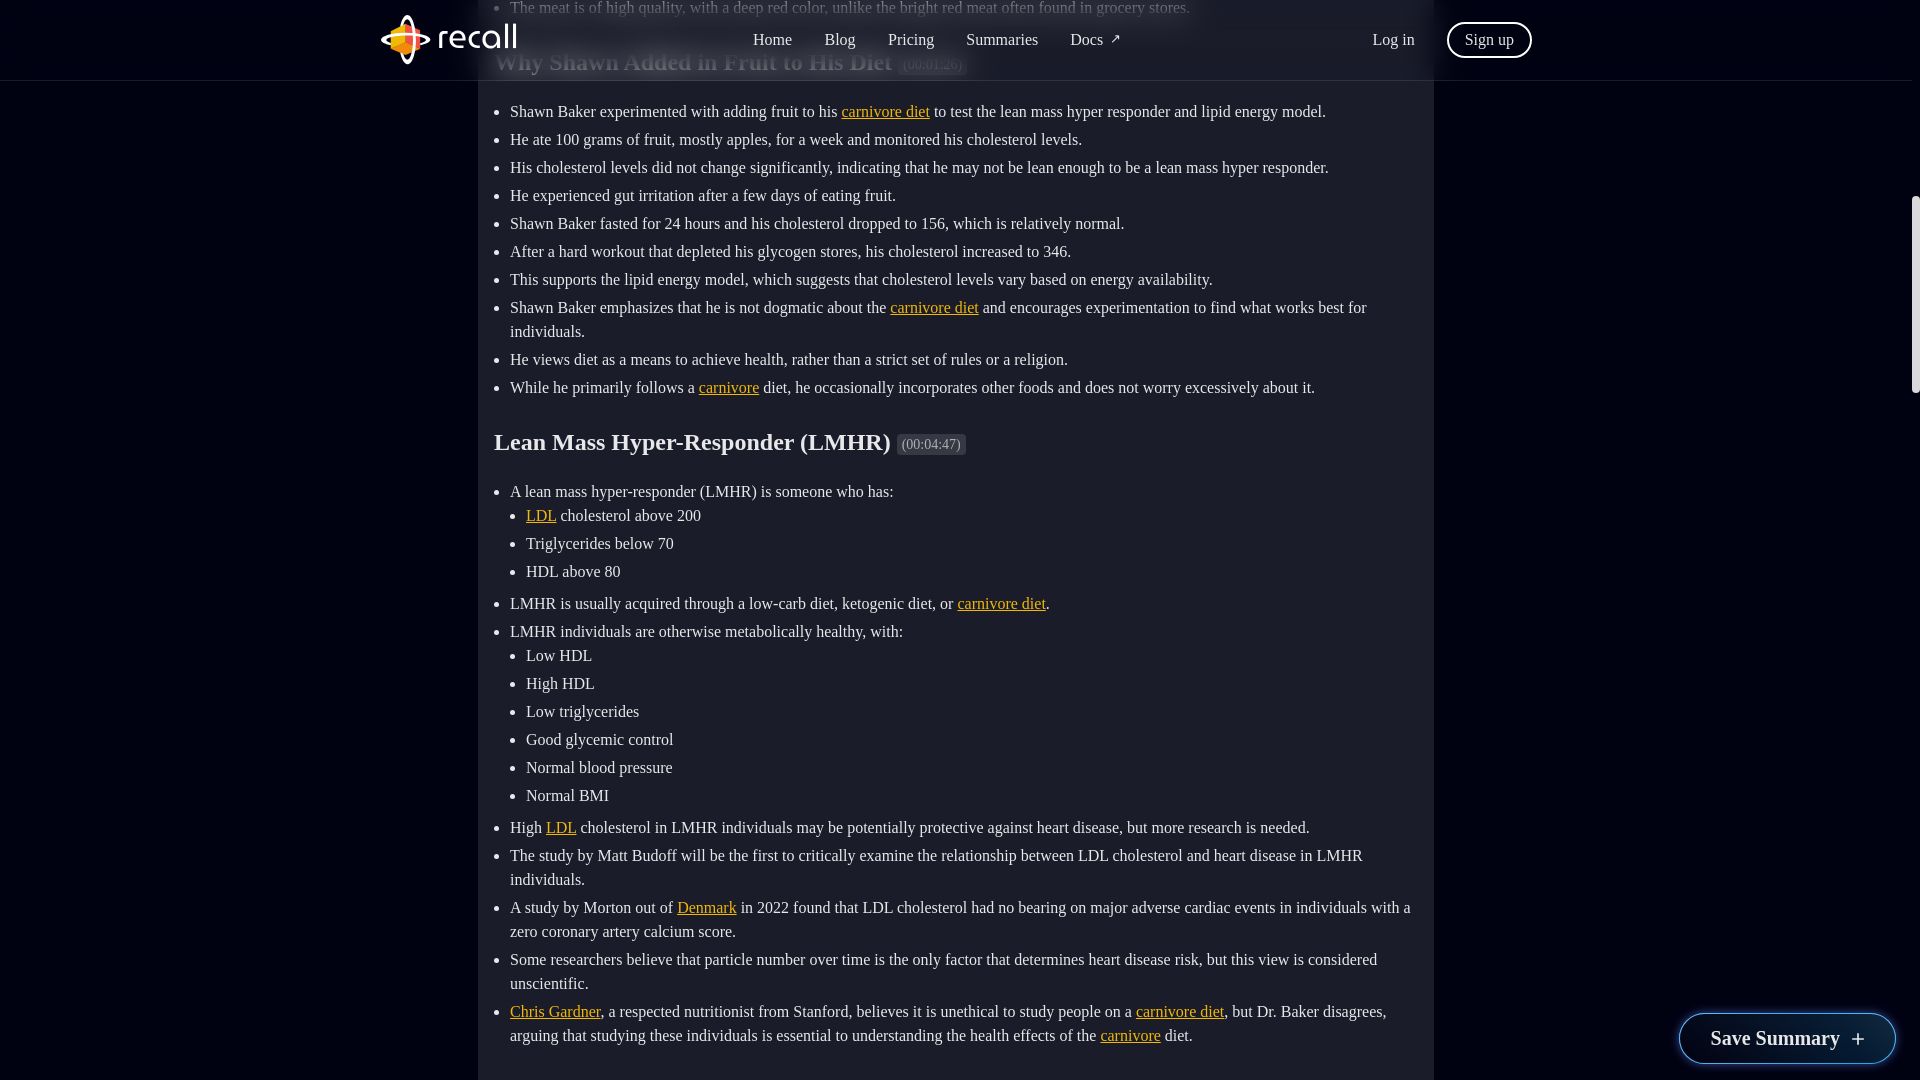  I want to click on Denmark, so click(707, 906).